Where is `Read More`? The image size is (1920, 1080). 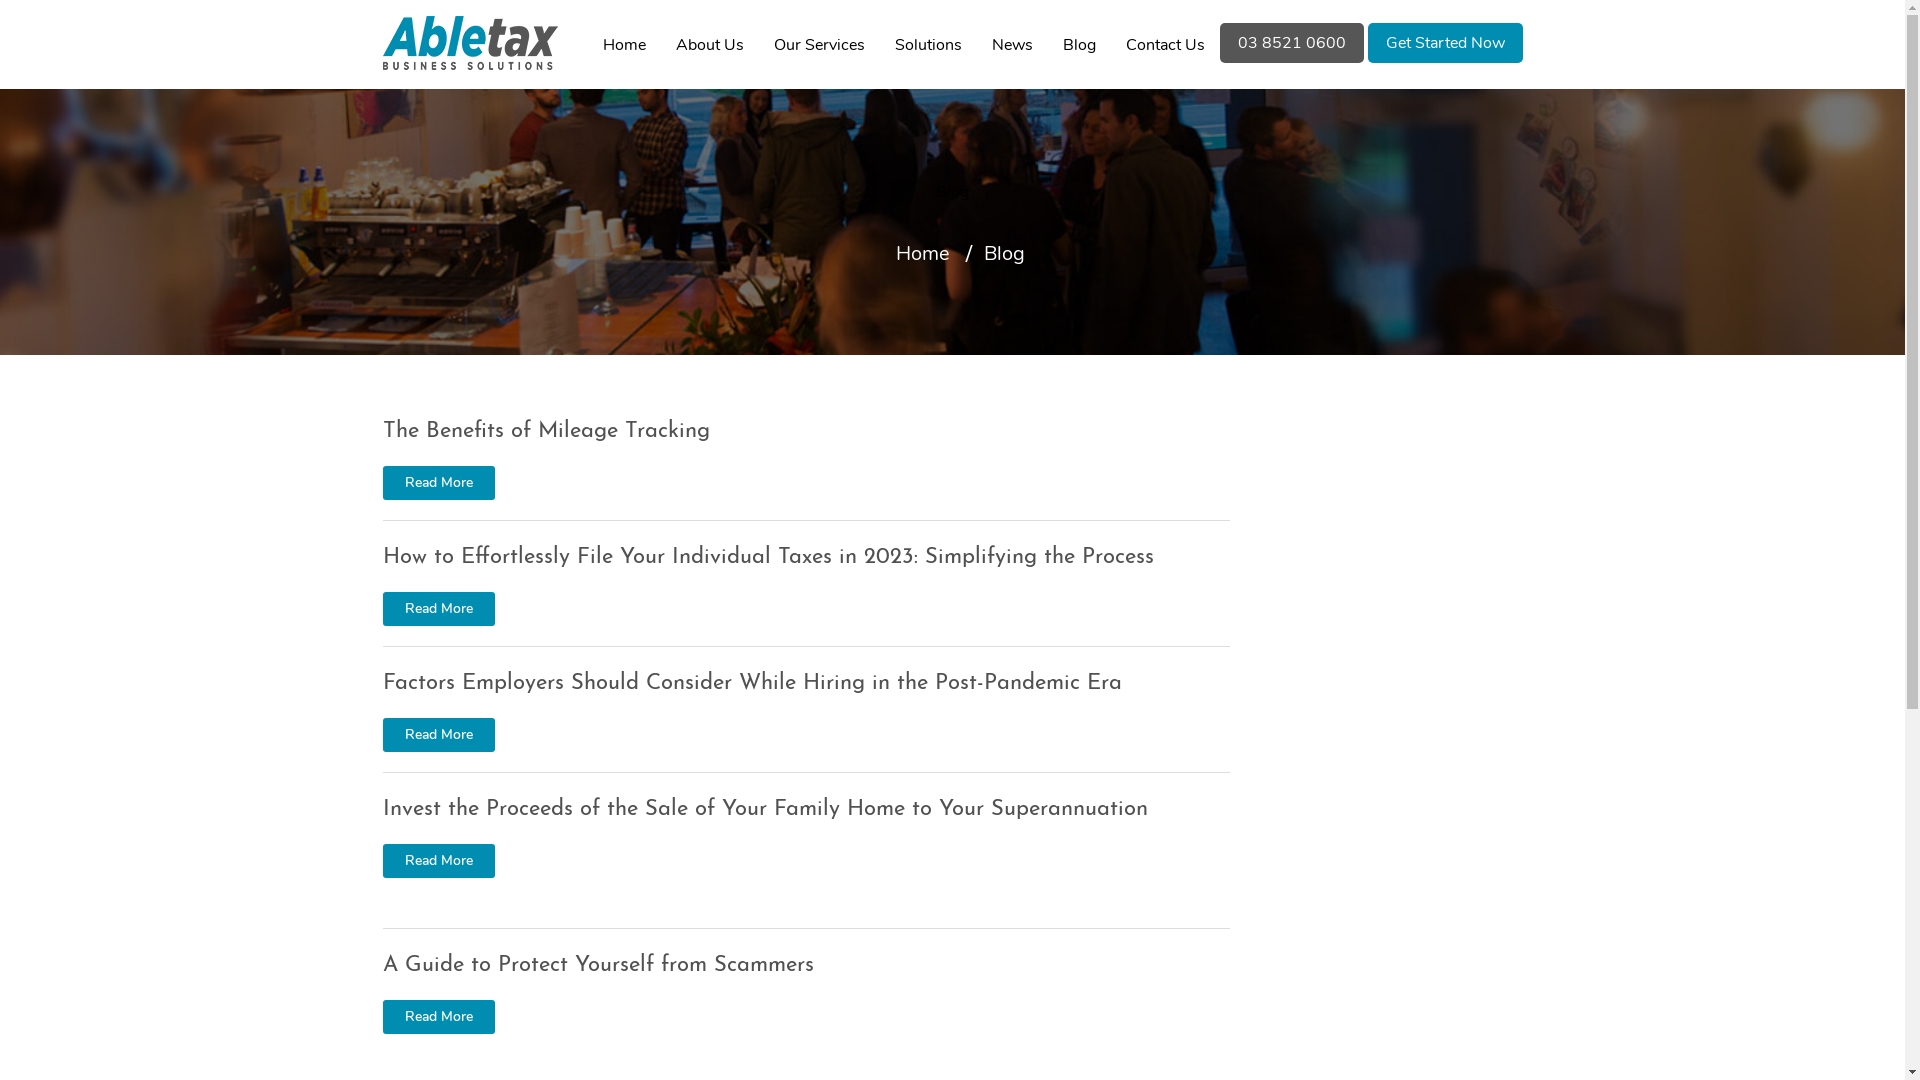 Read More is located at coordinates (438, 609).